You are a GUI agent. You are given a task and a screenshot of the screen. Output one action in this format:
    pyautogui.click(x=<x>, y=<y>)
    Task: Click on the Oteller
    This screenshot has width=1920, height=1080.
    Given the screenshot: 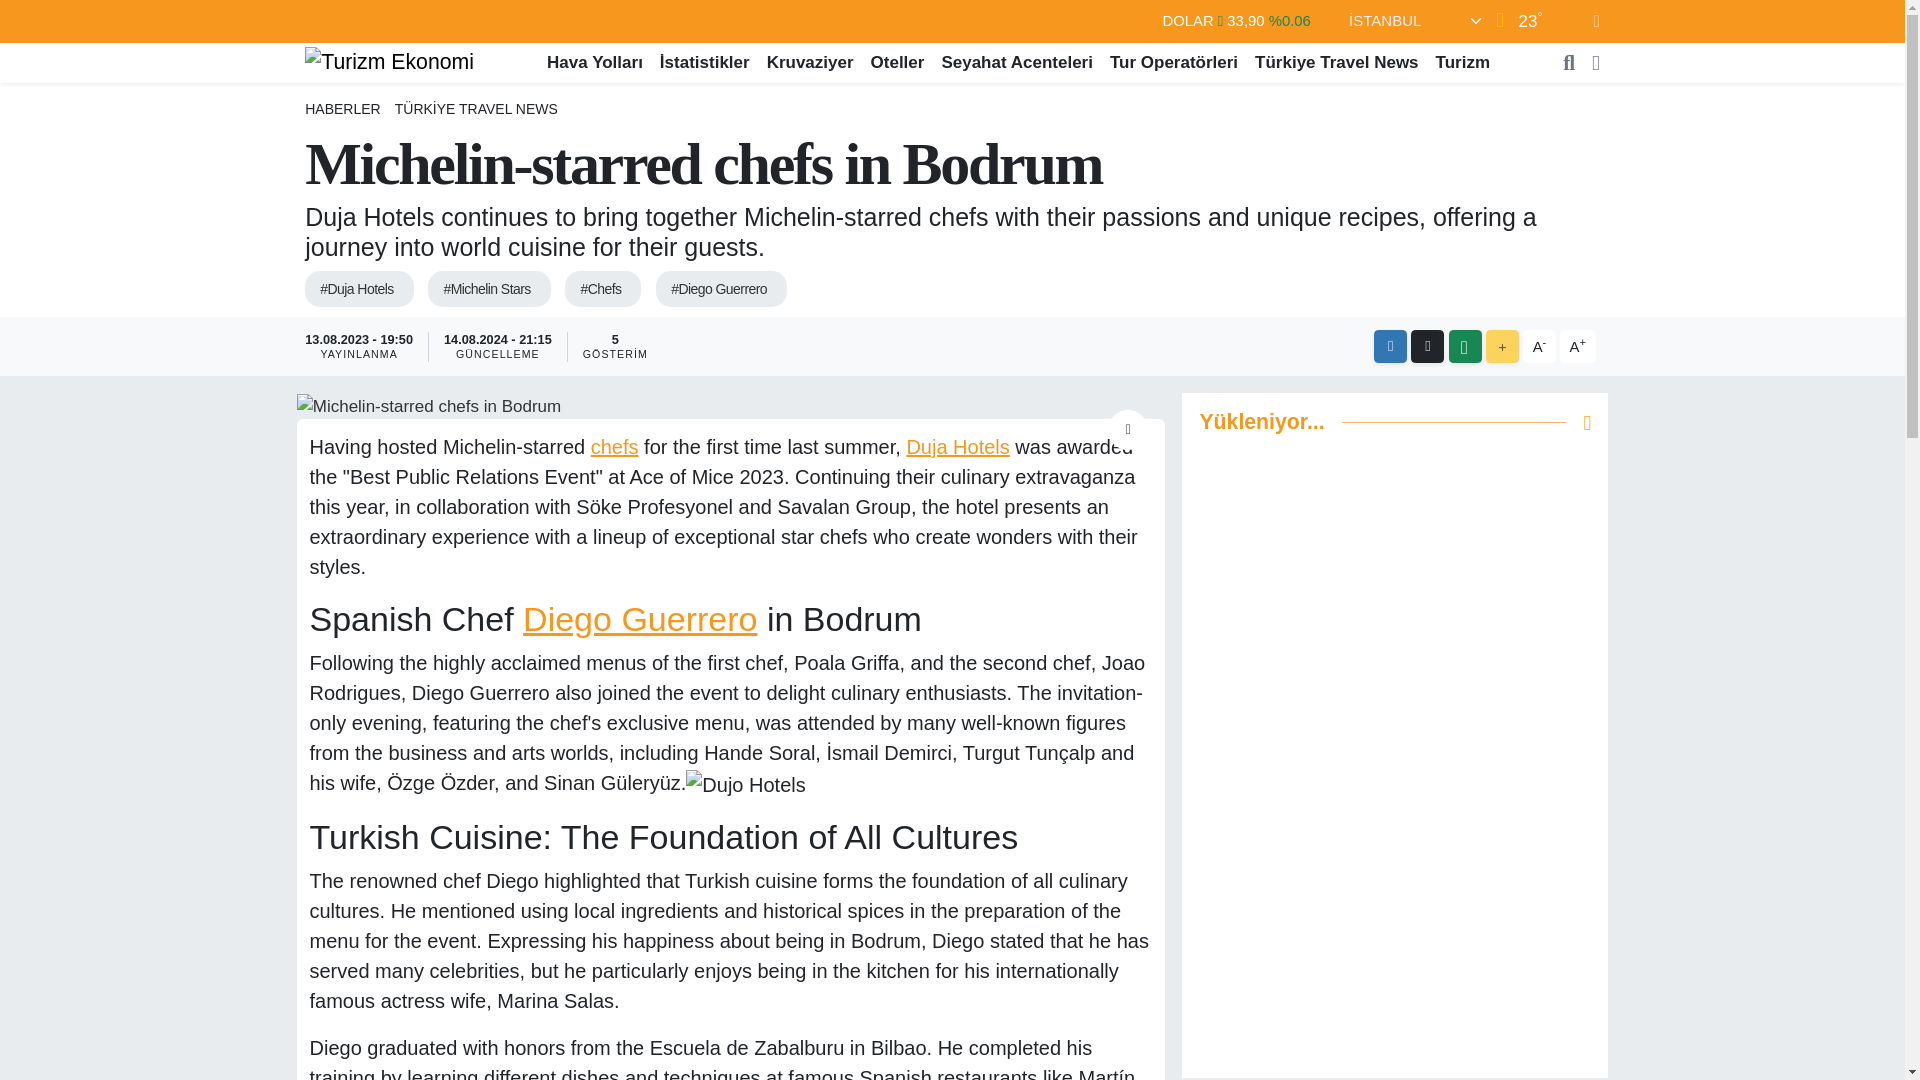 What is the action you would take?
    pyautogui.click(x=898, y=62)
    